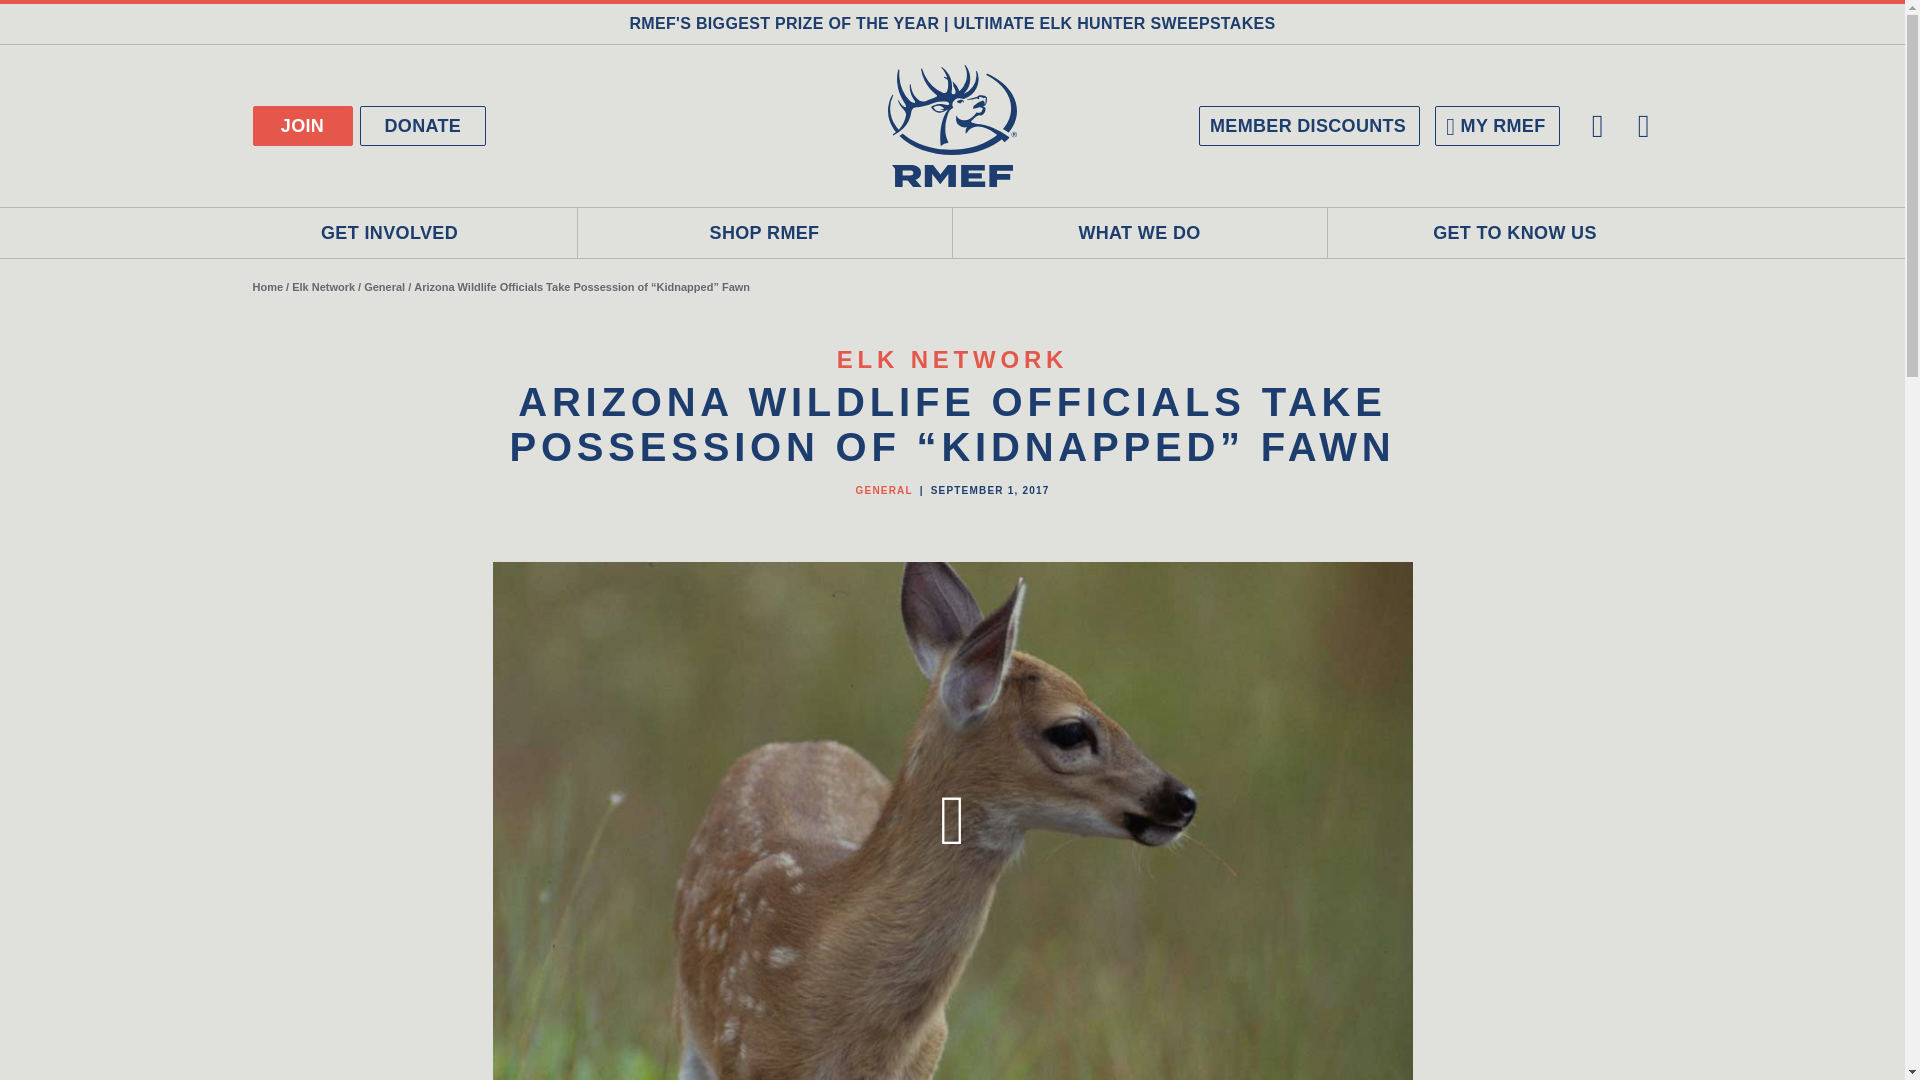 The height and width of the screenshot is (1080, 1920). What do you see at coordinates (389, 233) in the screenshot?
I see `GET INVOLVED` at bounding box center [389, 233].